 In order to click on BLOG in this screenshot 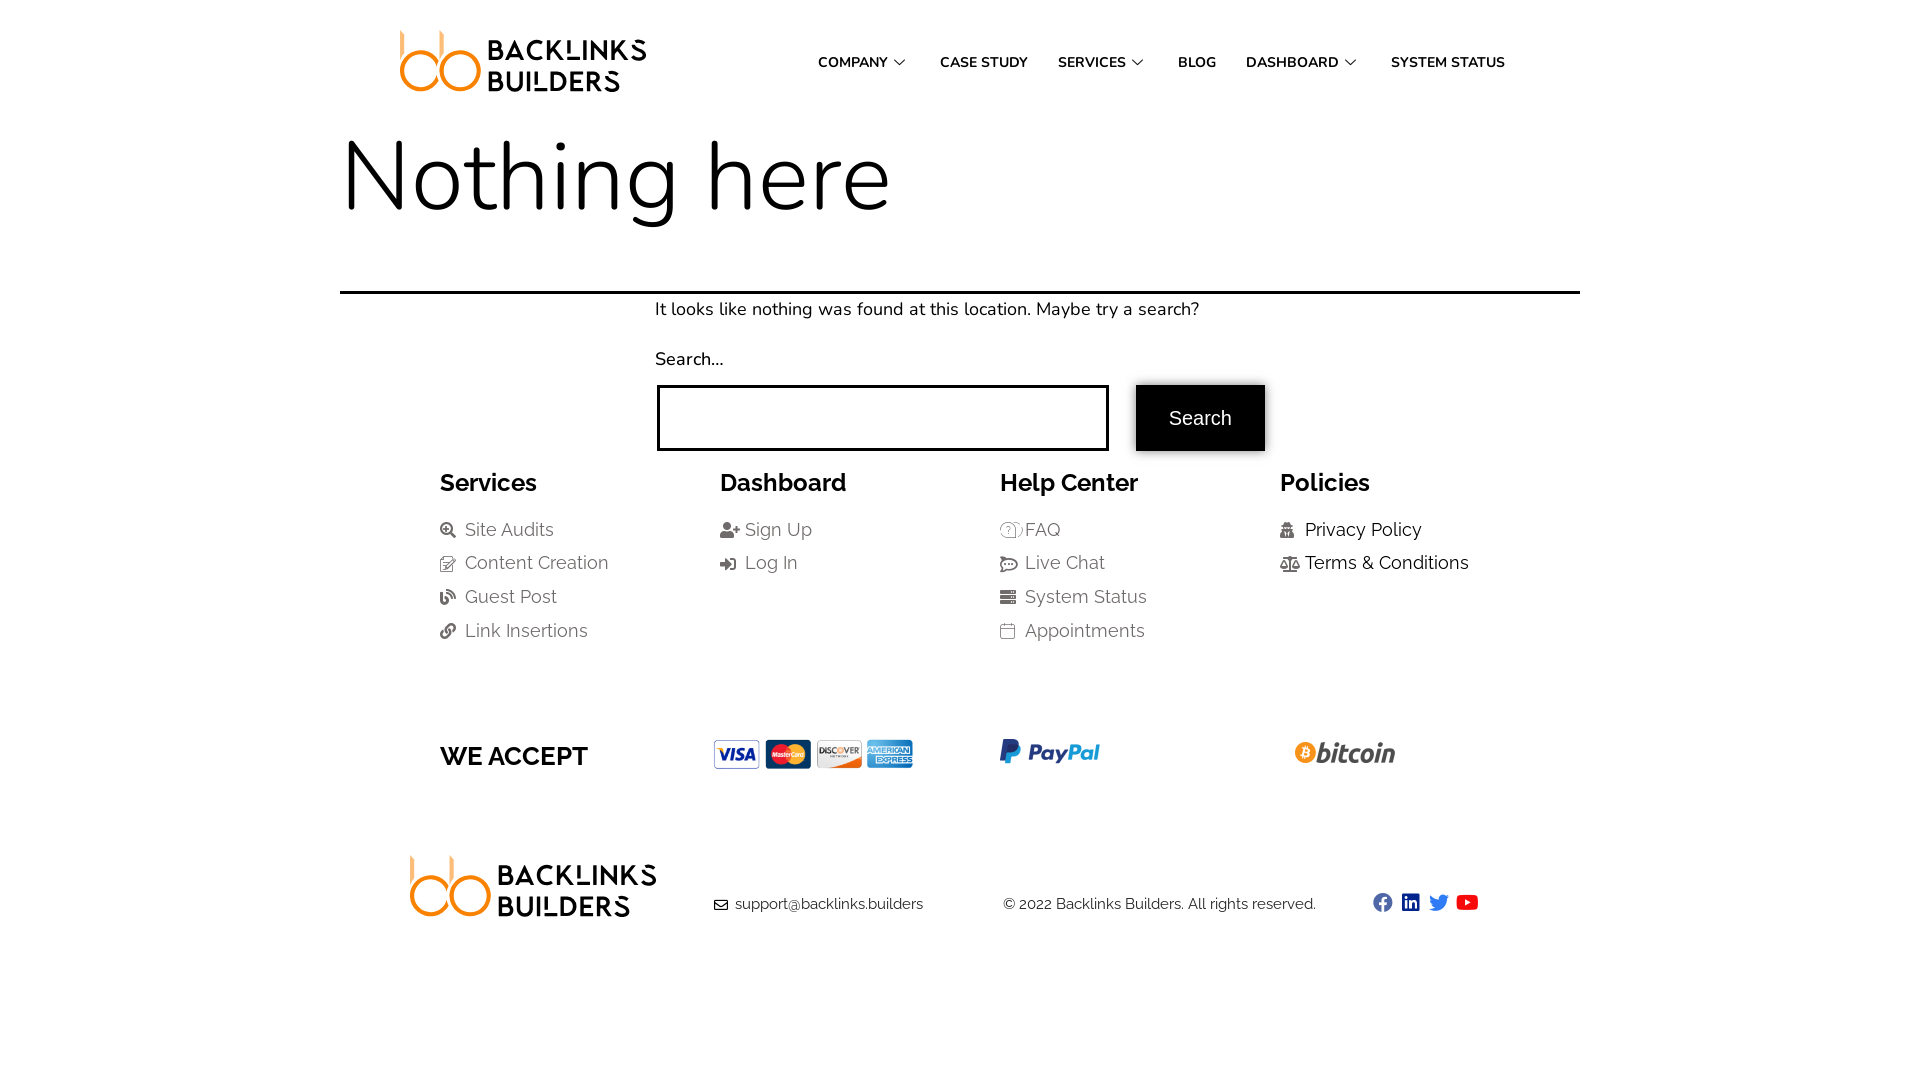, I will do `click(1197, 62)`.